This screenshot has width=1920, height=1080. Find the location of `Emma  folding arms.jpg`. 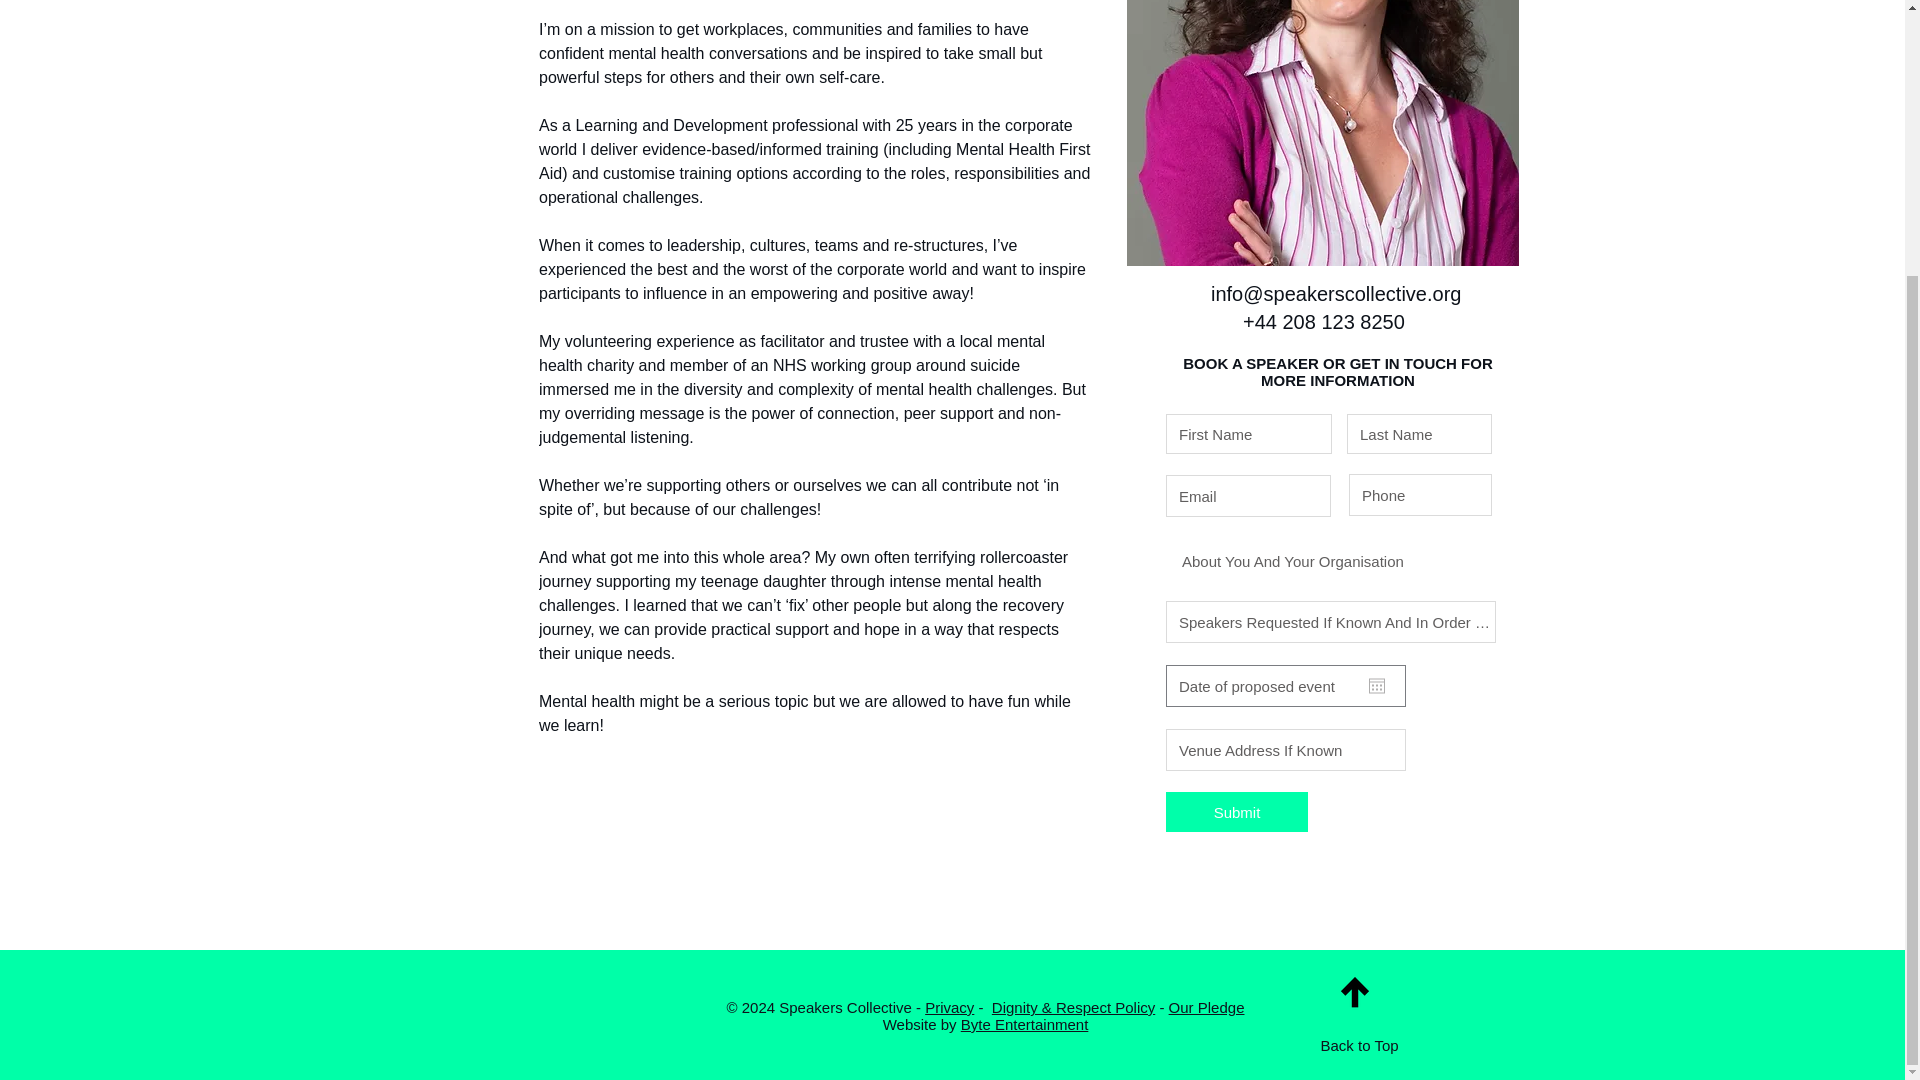

Emma  folding arms.jpg is located at coordinates (1322, 132).